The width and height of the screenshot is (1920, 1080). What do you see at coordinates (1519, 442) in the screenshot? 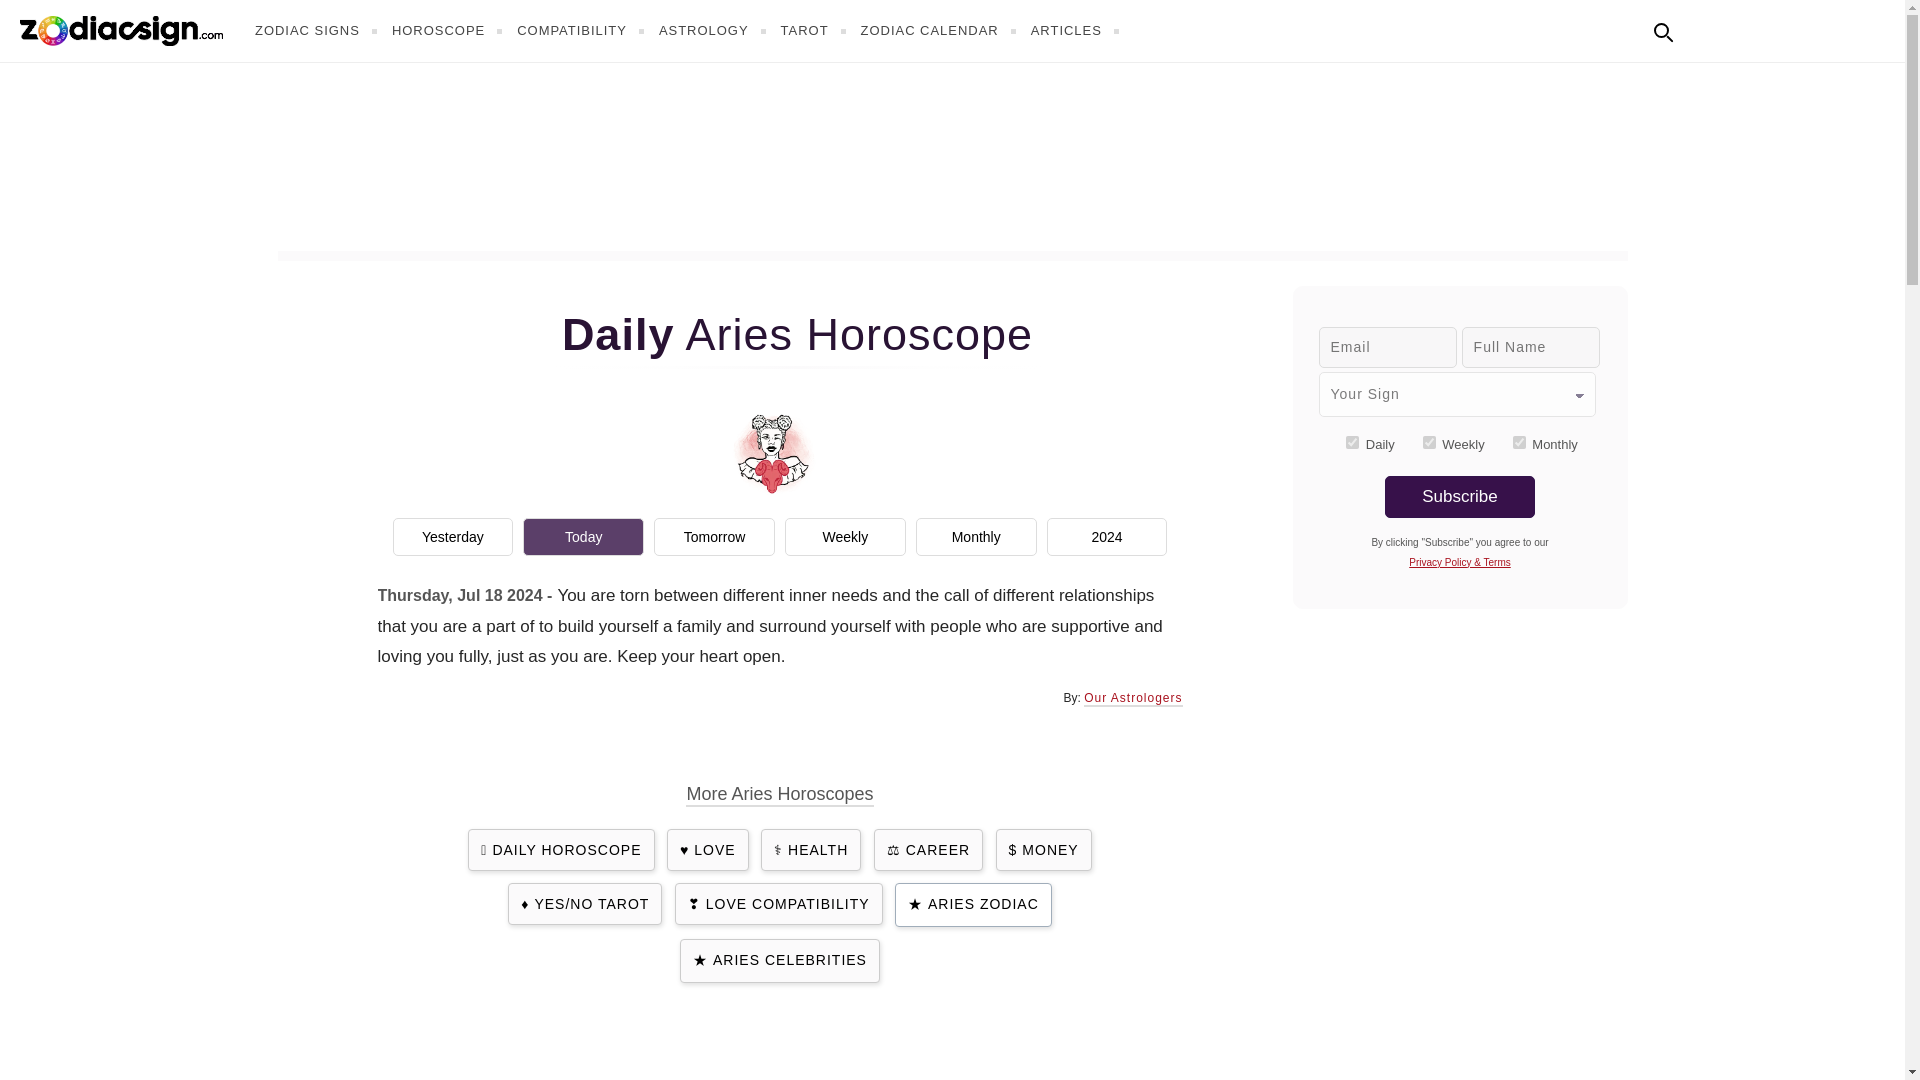
I see `monthly` at bounding box center [1519, 442].